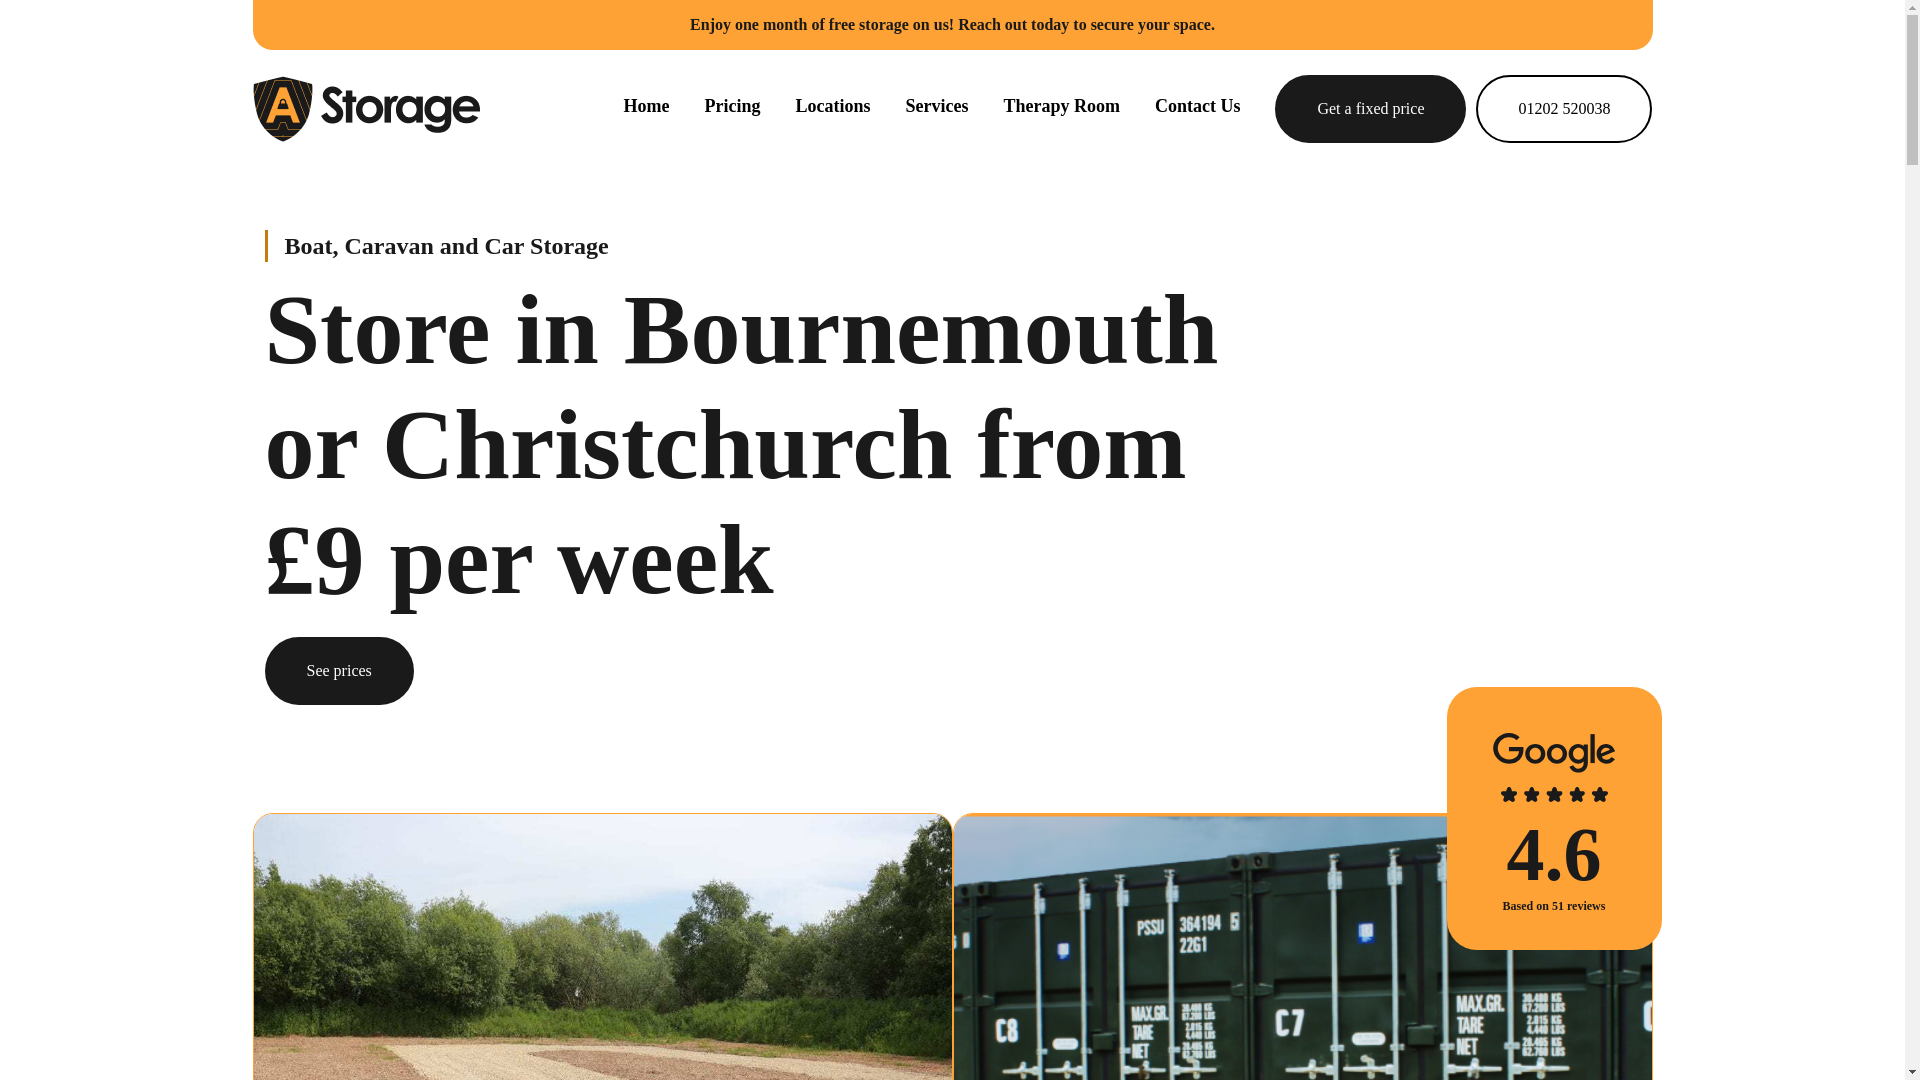 This screenshot has height=1080, width=1920. I want to click on Contact Us, so click(1198, 106).